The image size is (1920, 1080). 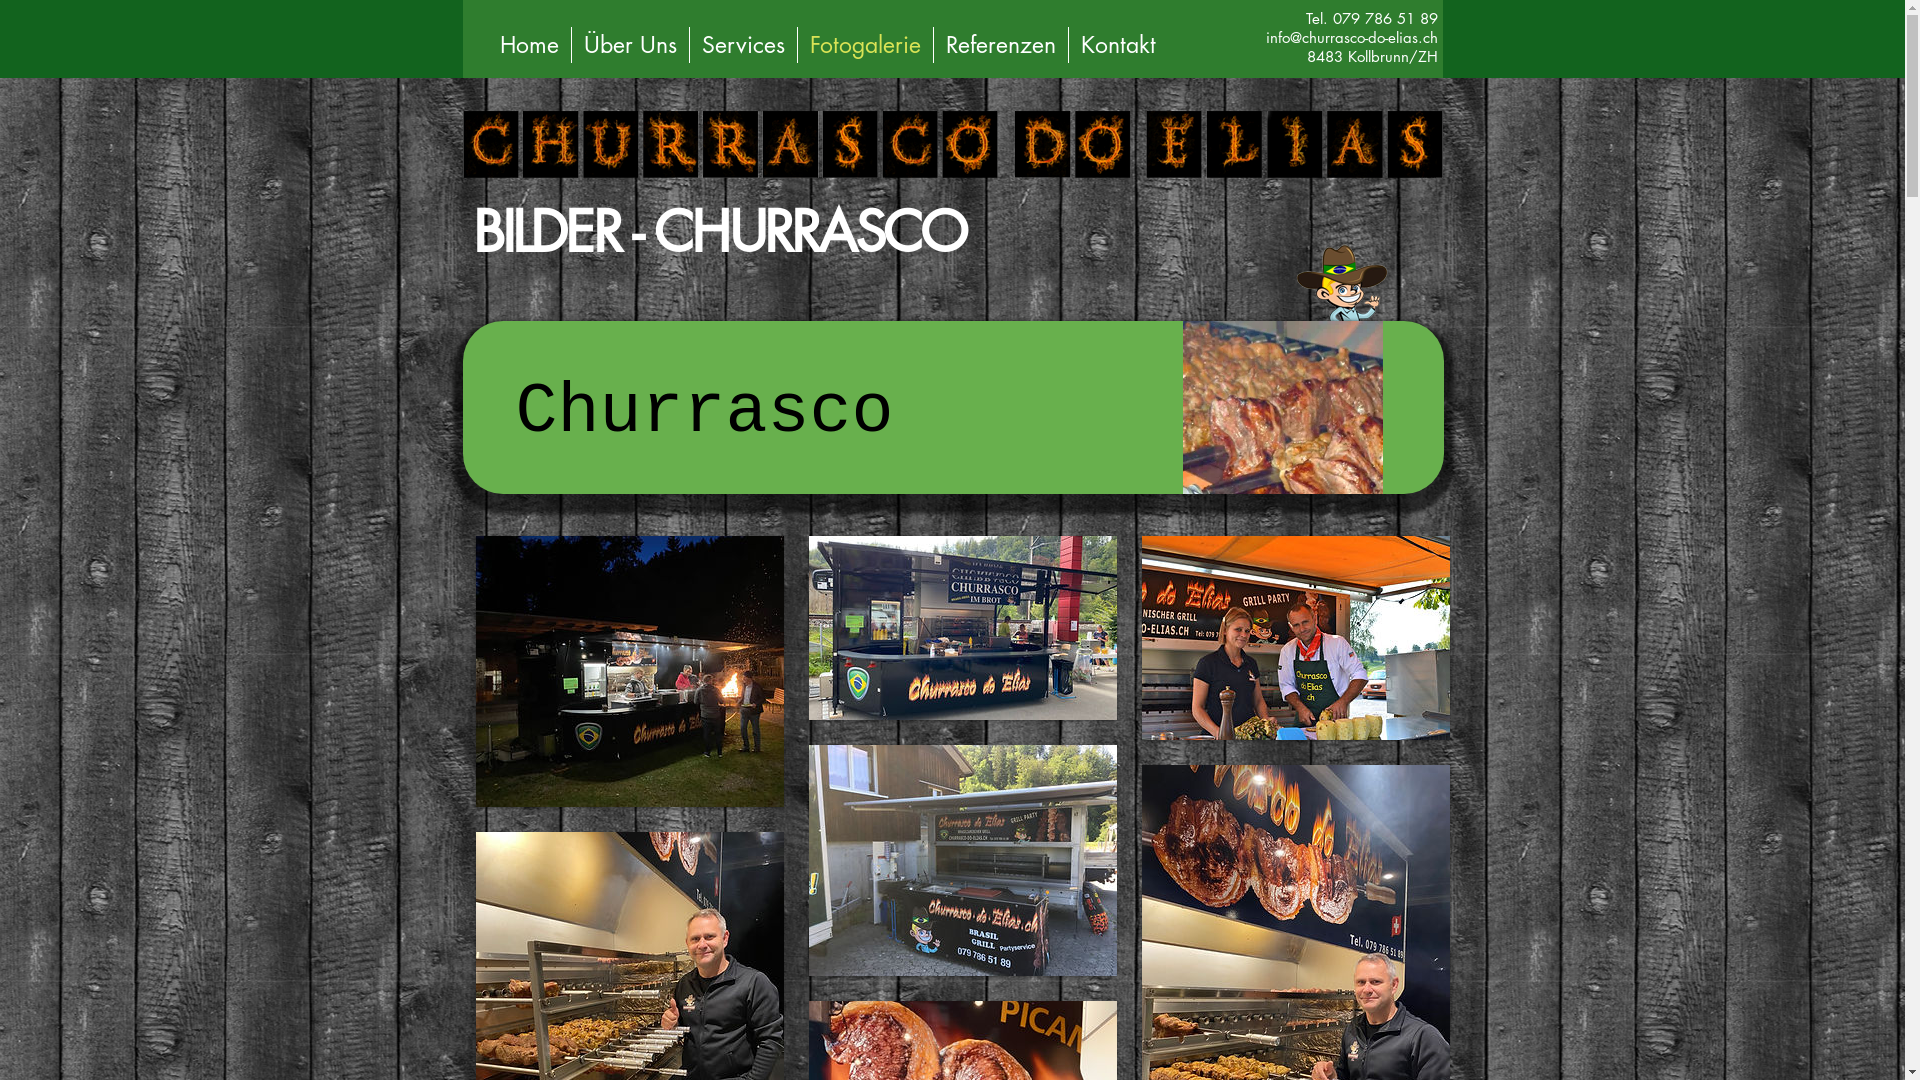 What do you see at coordinates (530, 45) in the screenshot?
I see `Home` at bounding box center [530, 45].